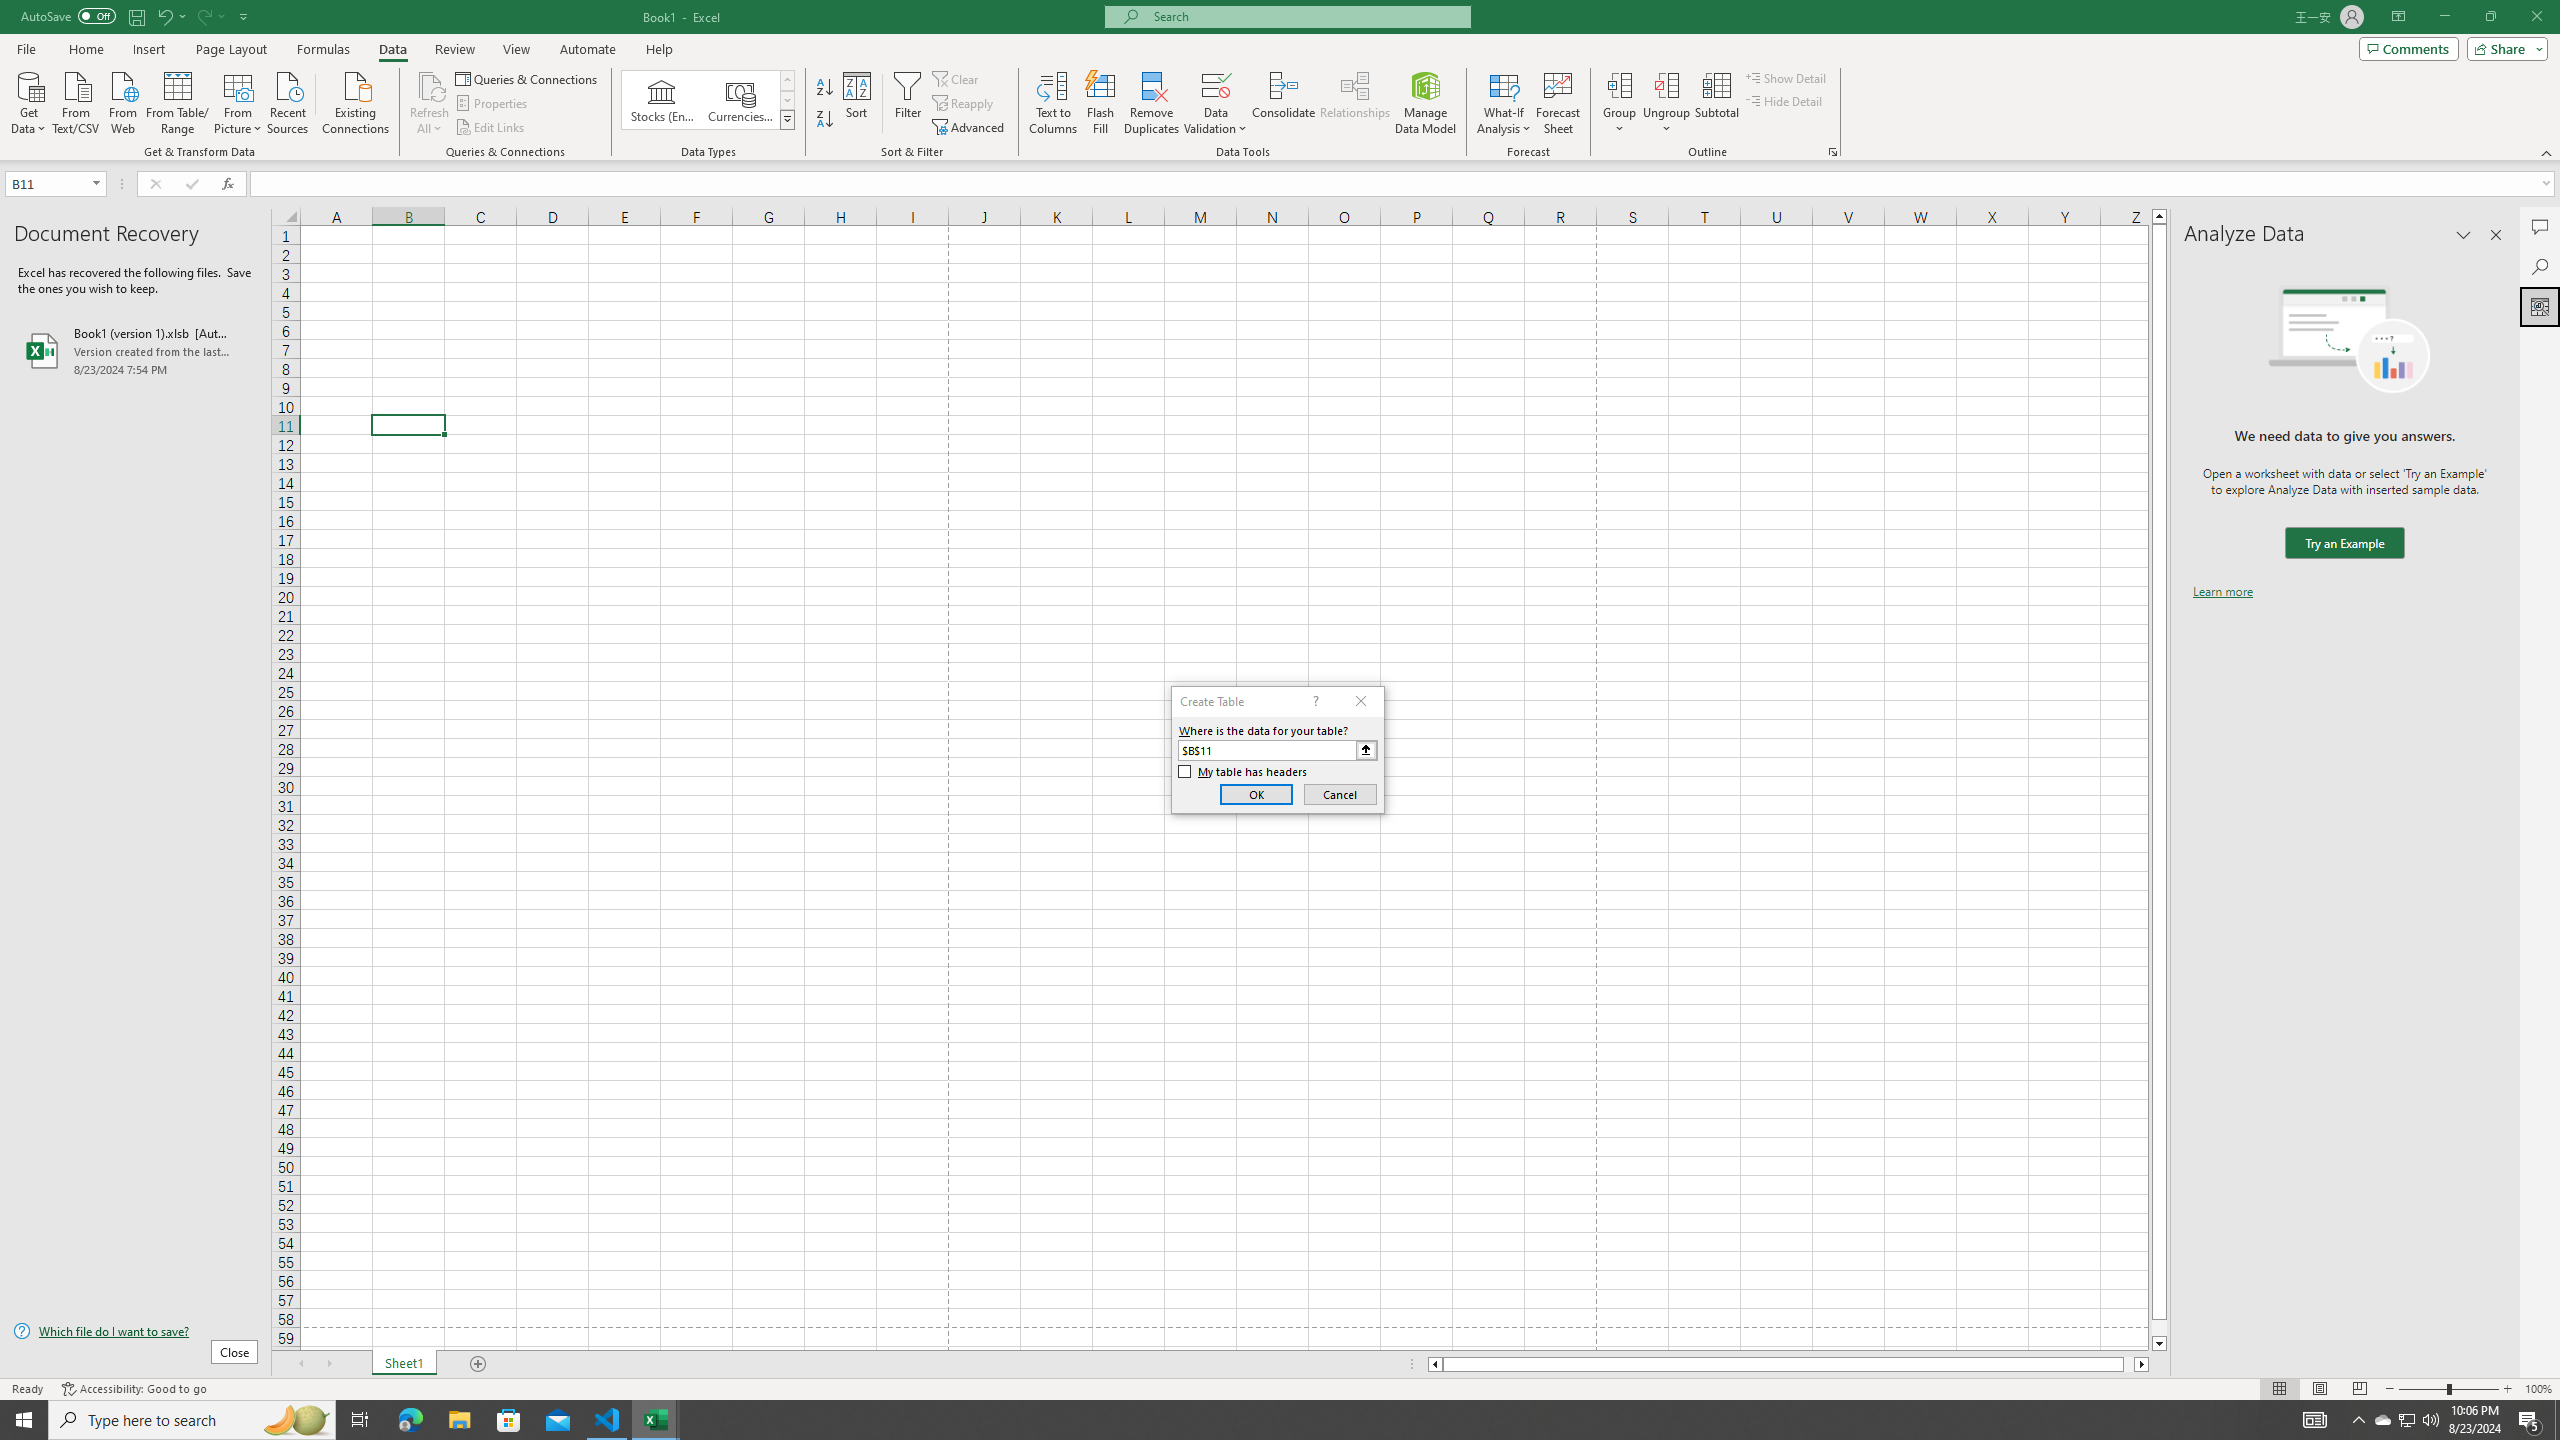 The image size is (2560, 1440). What do you see at coordinates (1620, 103) in the screenshot?
I see `Group...` at bounding box center [1620, 103].